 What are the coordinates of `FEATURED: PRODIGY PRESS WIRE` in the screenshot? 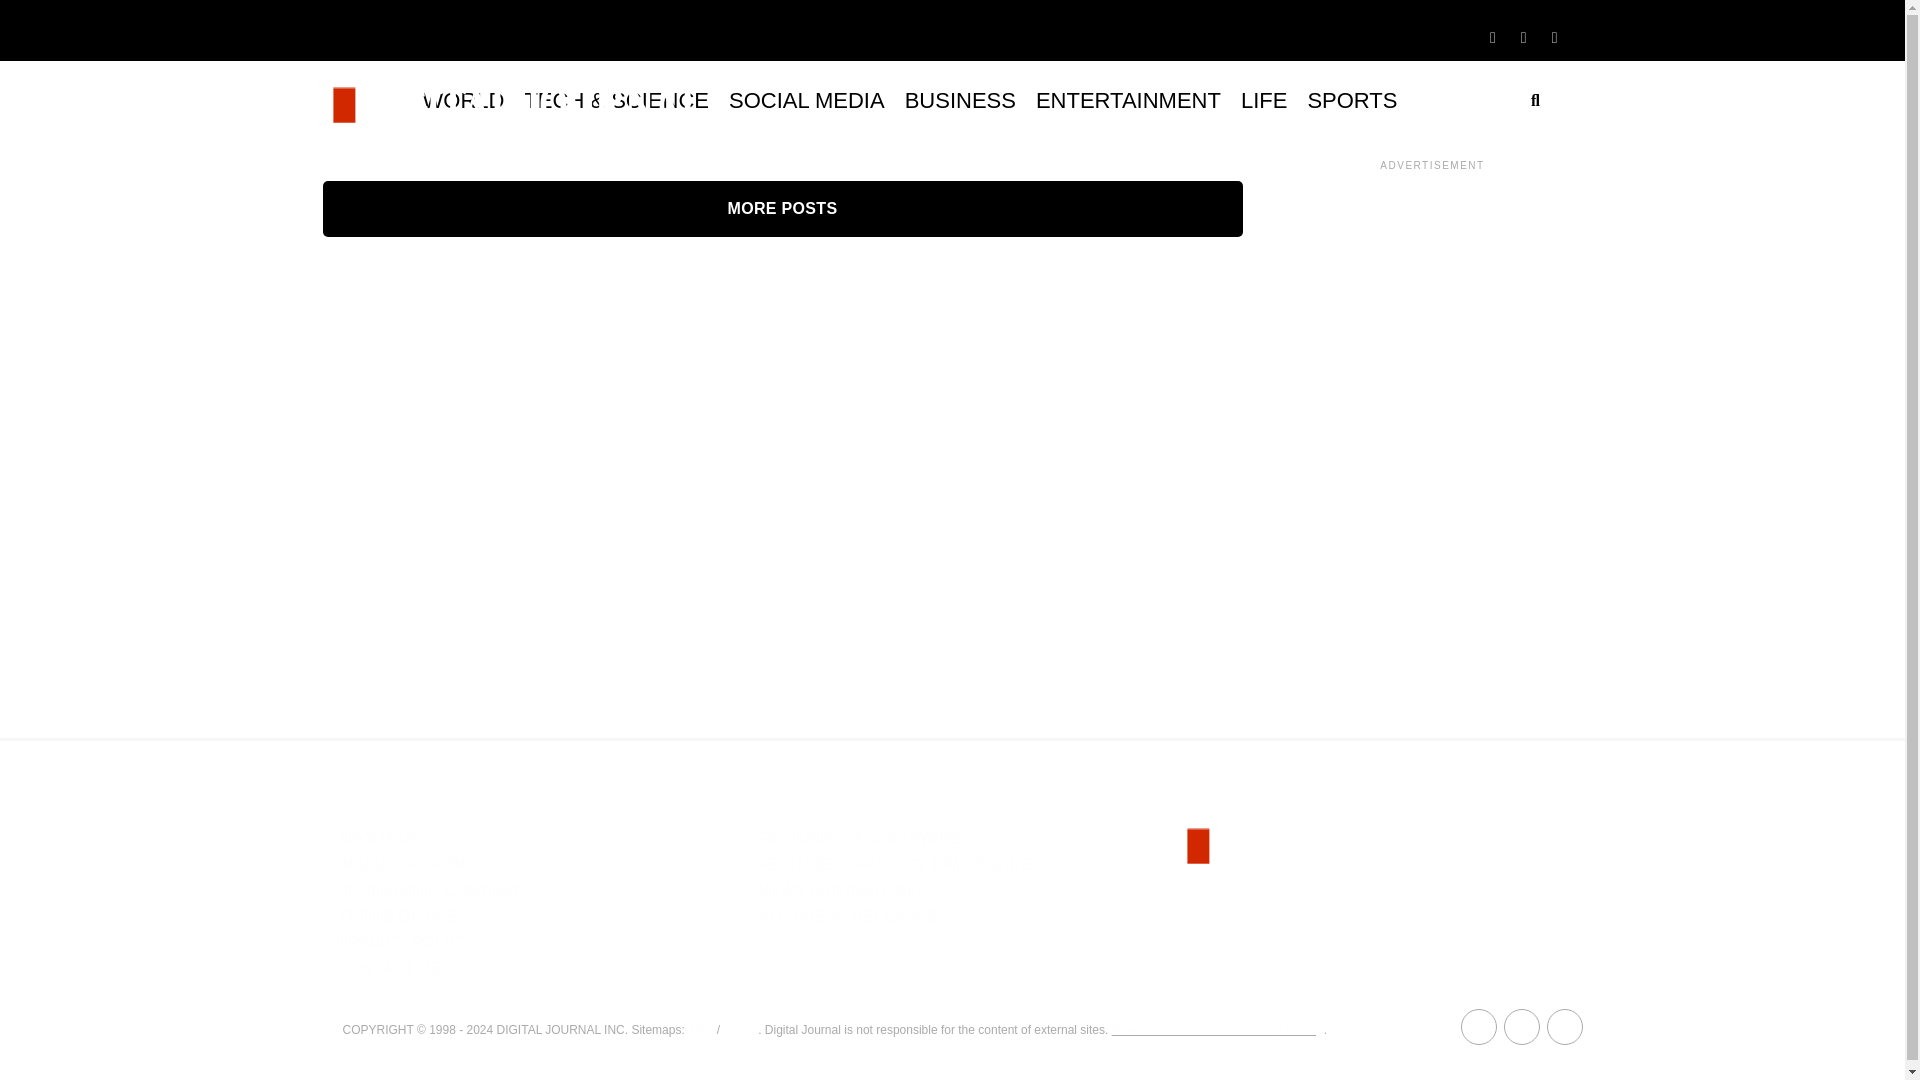 It's located at (894, 864).